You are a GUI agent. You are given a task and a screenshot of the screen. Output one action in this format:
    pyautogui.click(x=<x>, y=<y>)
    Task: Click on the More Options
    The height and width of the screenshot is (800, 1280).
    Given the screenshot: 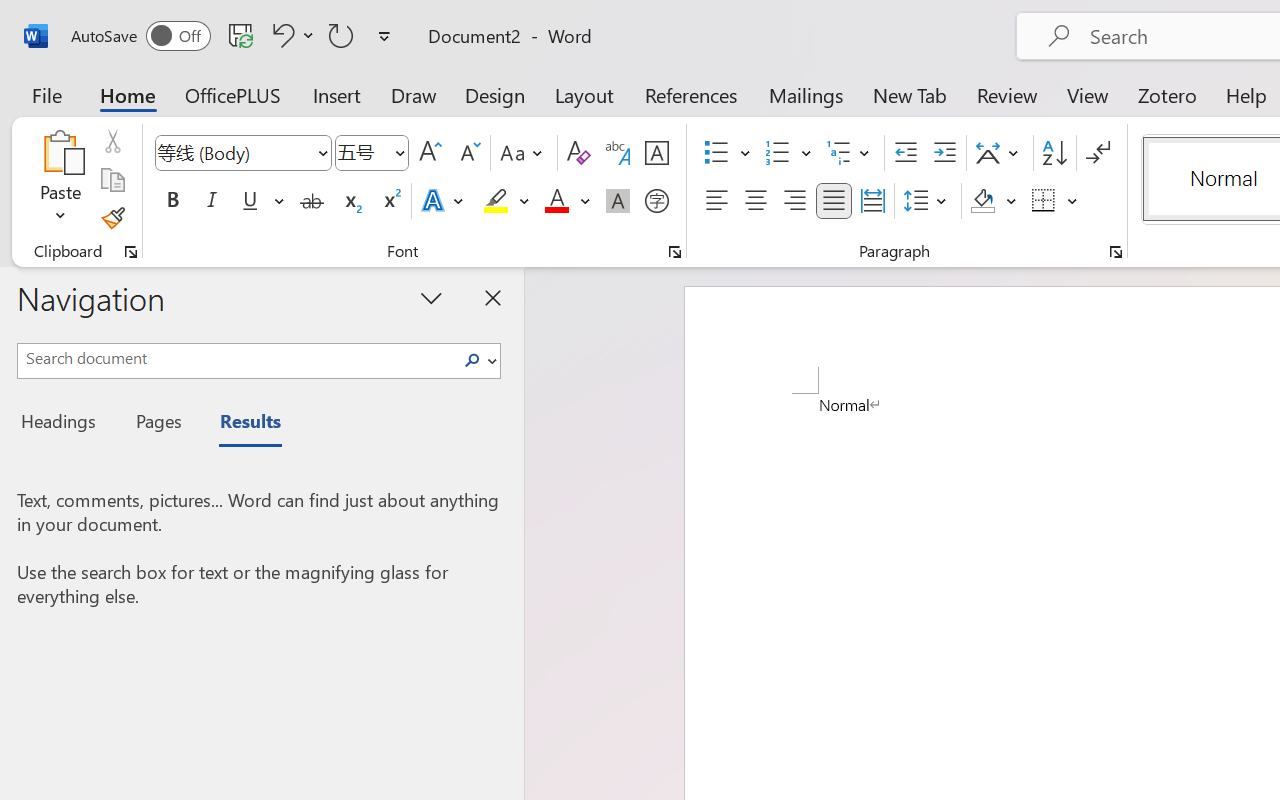 What is the action you would take?
    pyautogui.click(x=1073, y=201)
    